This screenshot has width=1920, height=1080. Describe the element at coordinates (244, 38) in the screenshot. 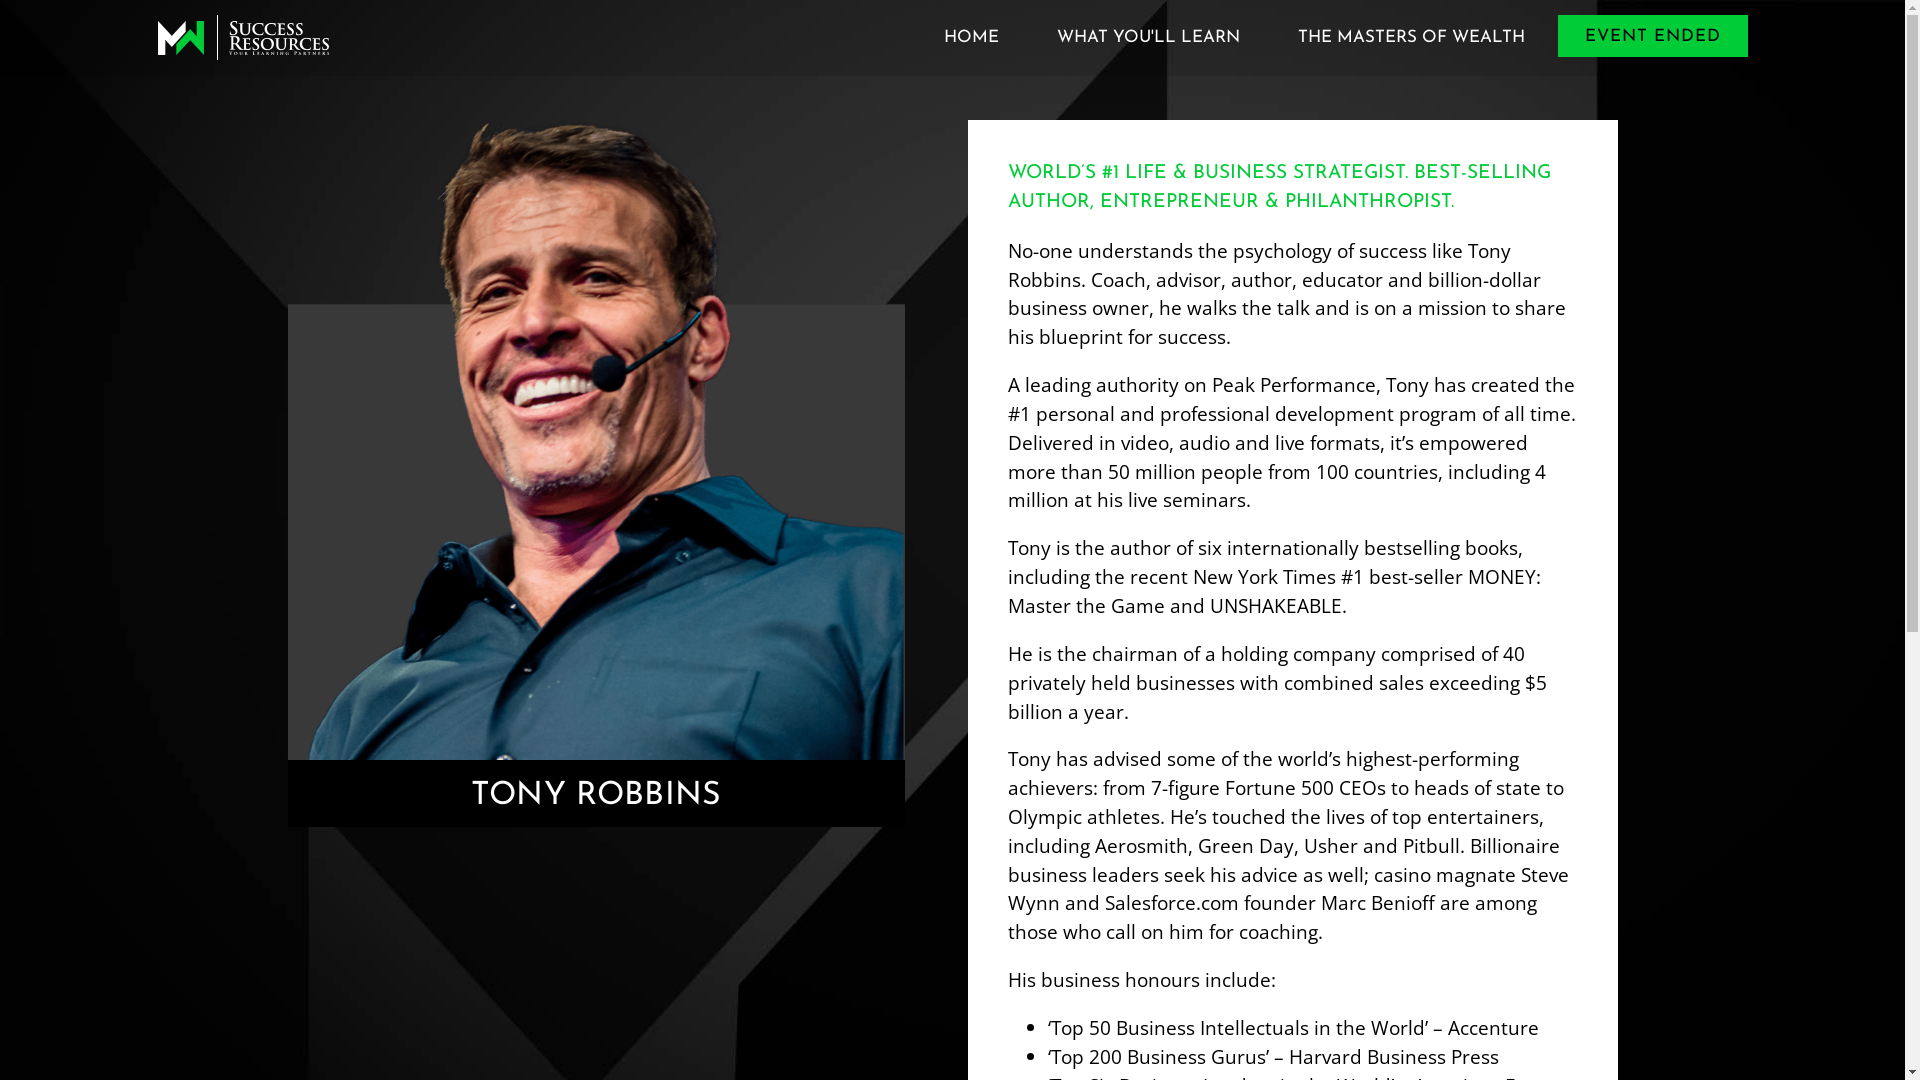

I see ` ` at that location.